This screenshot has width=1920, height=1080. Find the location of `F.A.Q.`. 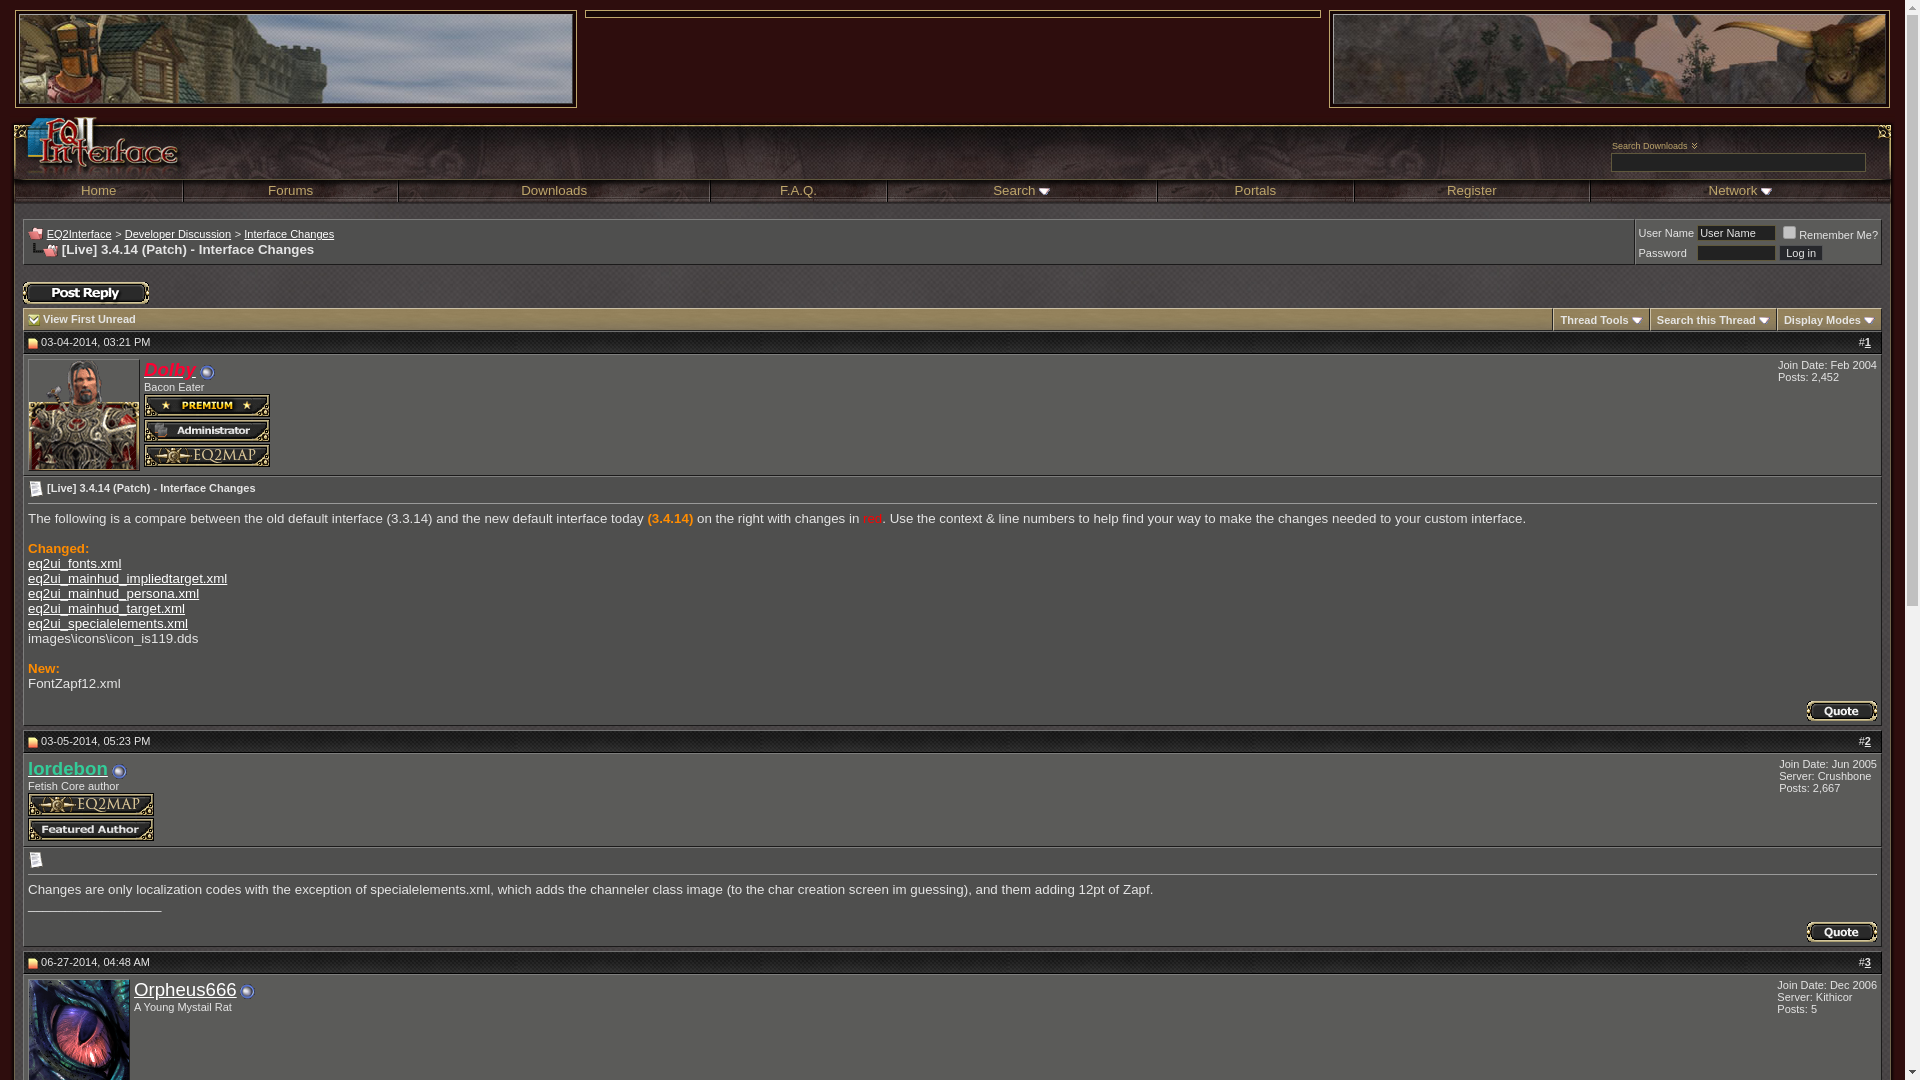

F.A.Q. is located at coordinates (798, 189).